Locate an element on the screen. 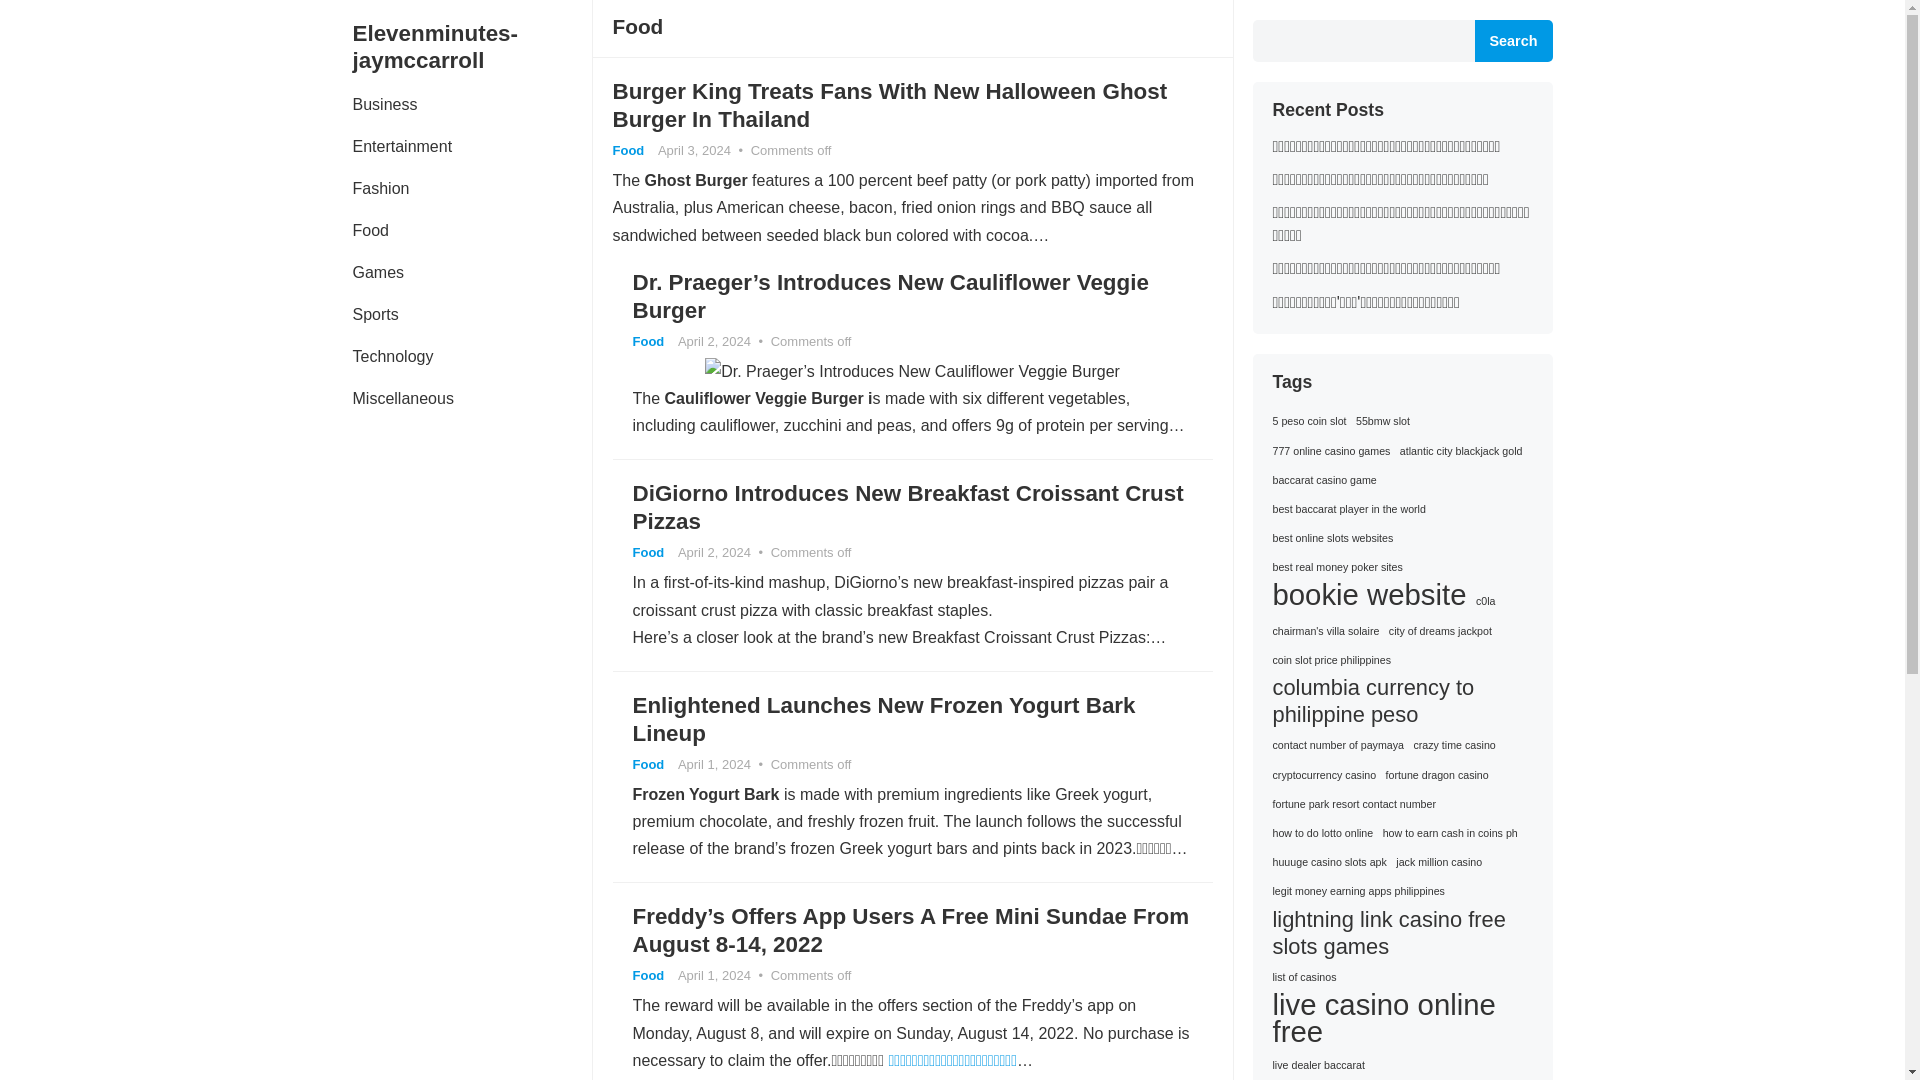 The width and height of the screenshot is (1920, 1080). Fashion is located at coordinates (380, 188).